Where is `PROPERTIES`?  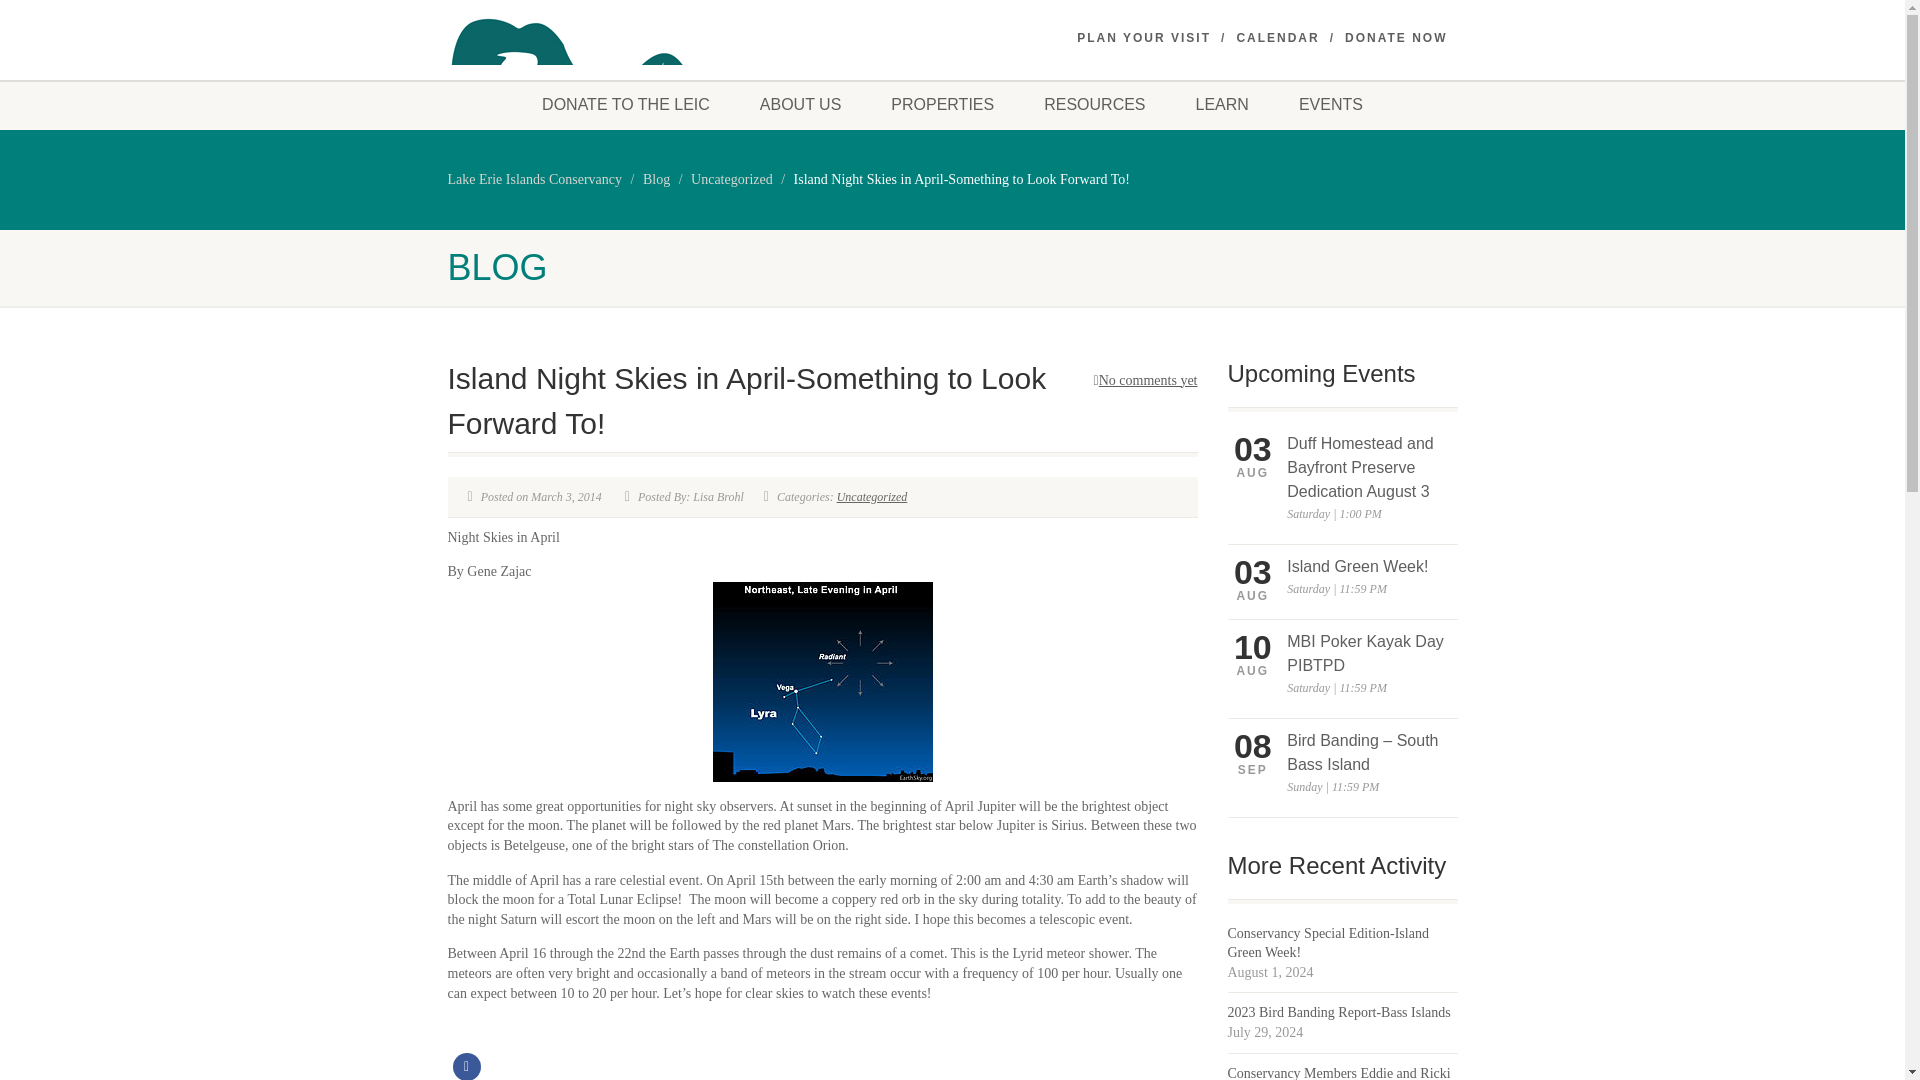 PROPERTIES is located at coordinates (942, 104).